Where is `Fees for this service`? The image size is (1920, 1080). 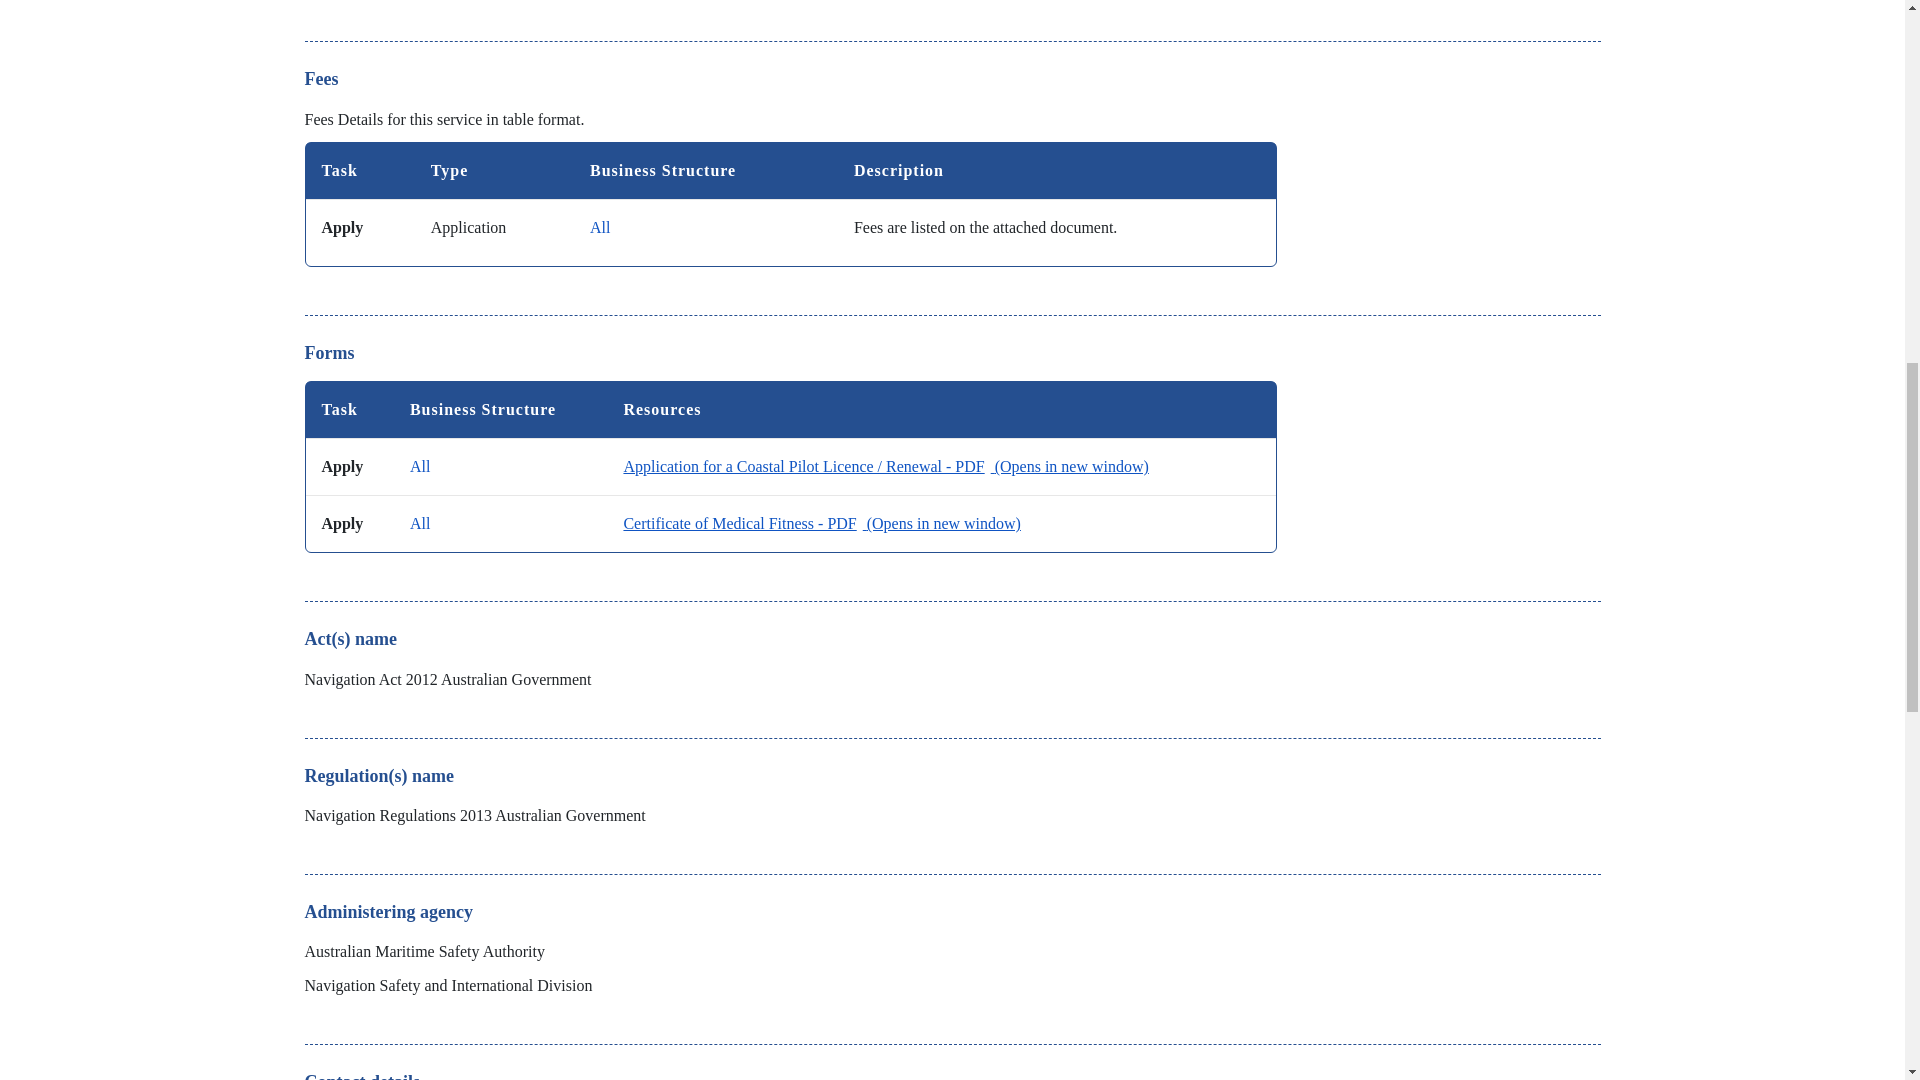 Fees for this service is located at coordinates (790, 204).